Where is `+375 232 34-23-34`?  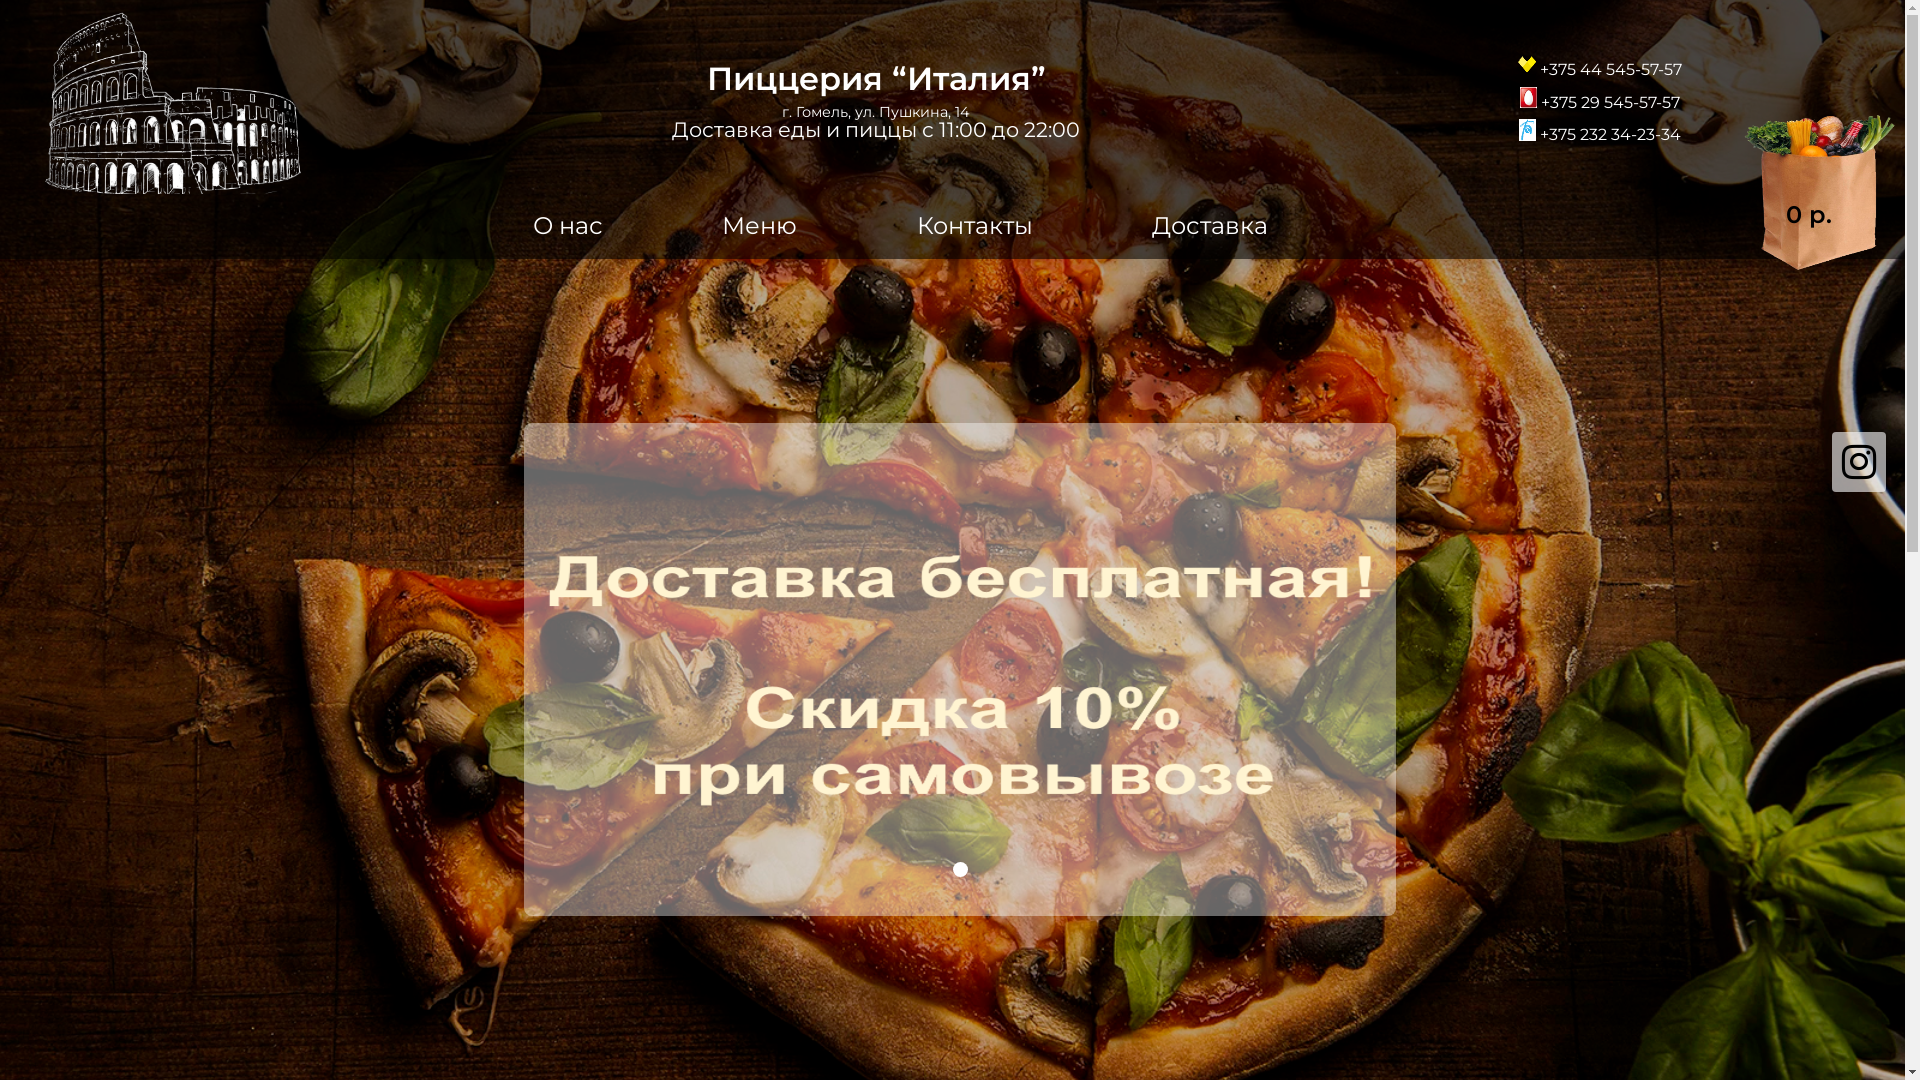
+375 232 34-23-34 is located at coordinates (1600, 130).